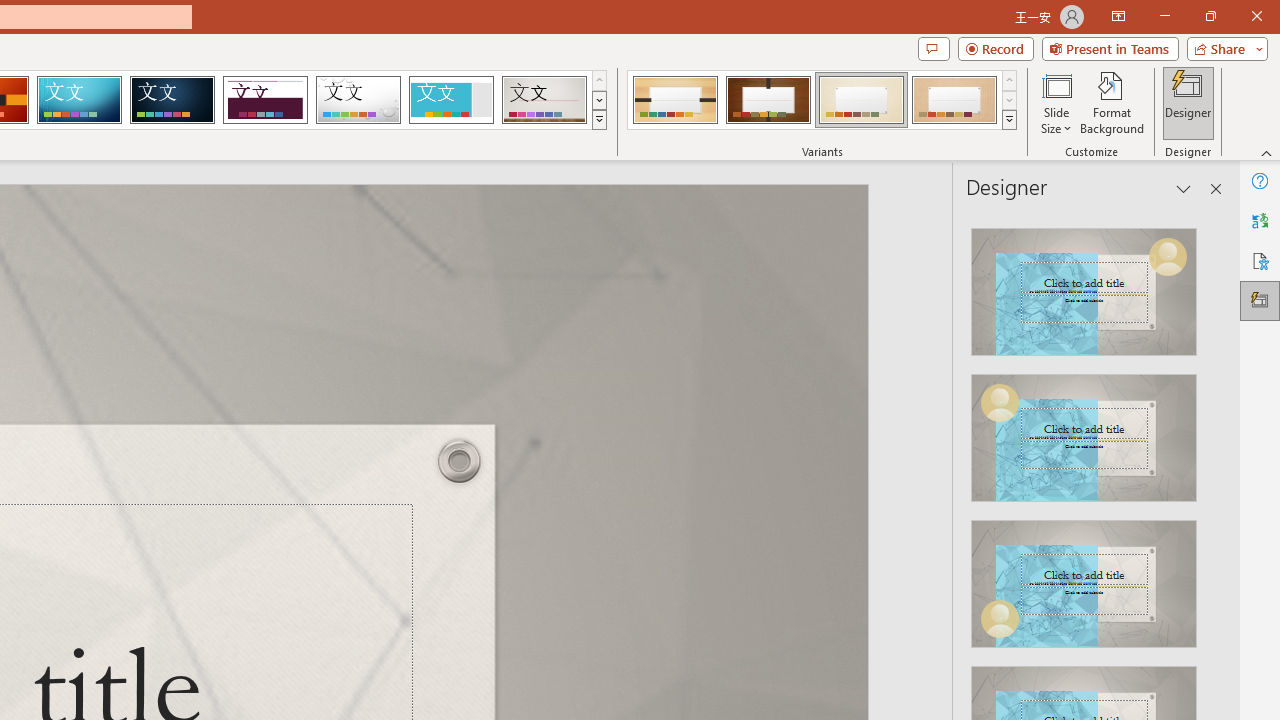 The height and width of the screenshot is (720, 1280). Describe the element at coordinates (1184, 188) in the screenshot. I see `Task Pane Options` at that location.